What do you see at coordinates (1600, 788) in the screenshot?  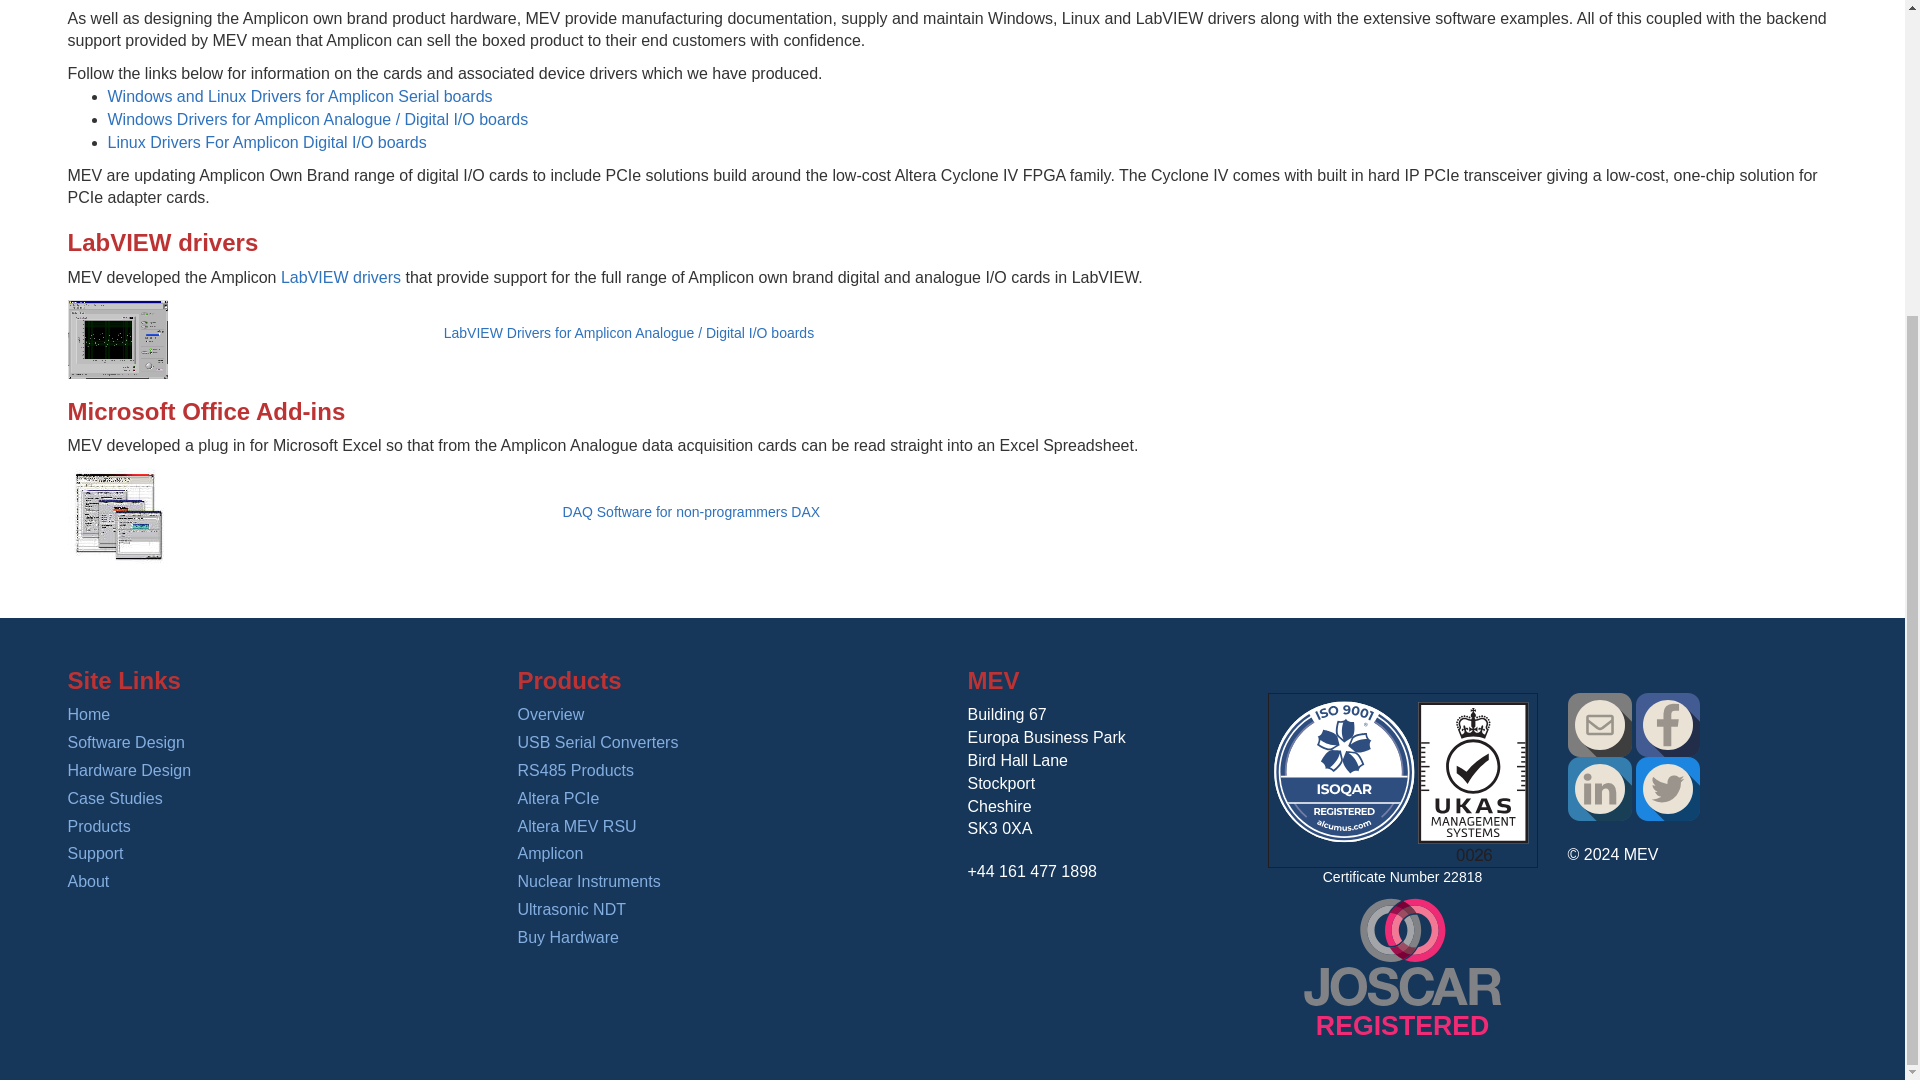 I see `Follow us on LinkedIn` at bounding box center [1600, 788].